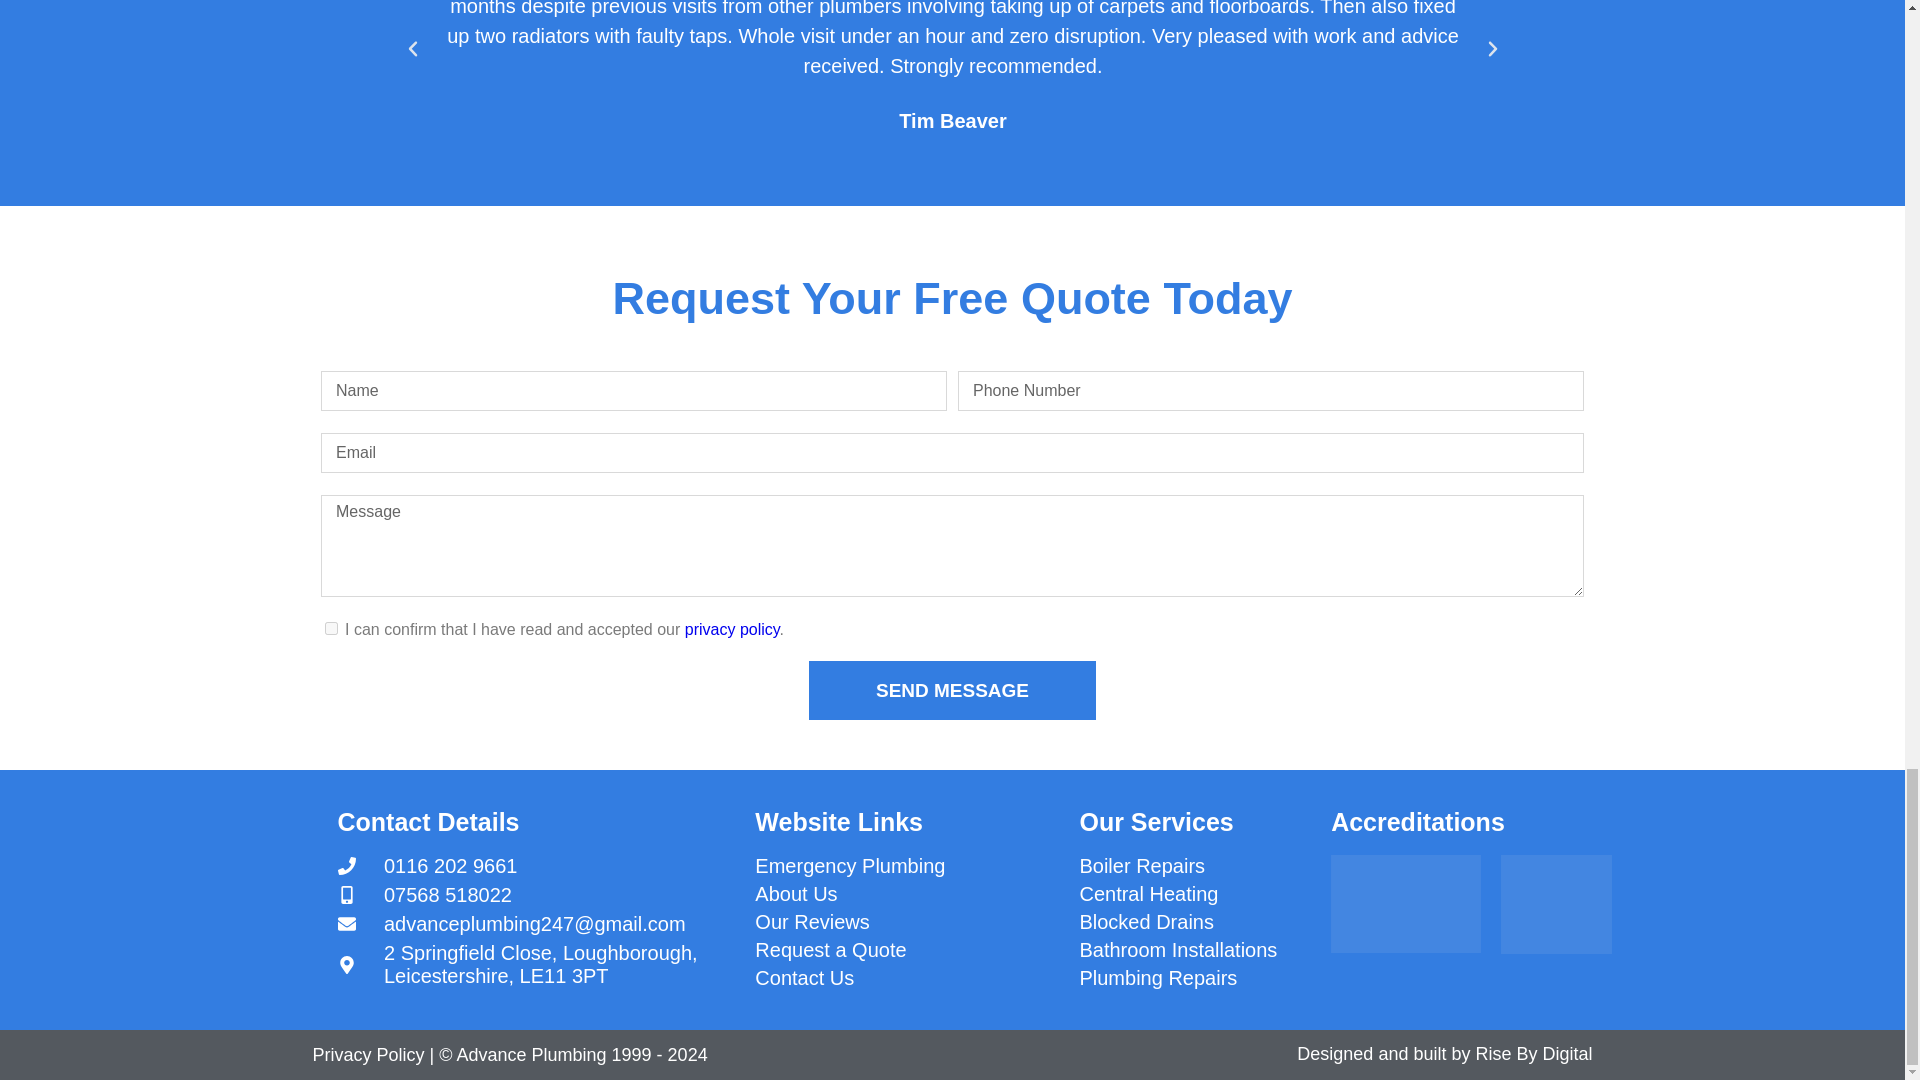 This screenshot has width=1920, height=1080. What do you see at coordinates (536, 866) in the screenshot?
I see `0116 202 9661` at bounding box center [536, 866].